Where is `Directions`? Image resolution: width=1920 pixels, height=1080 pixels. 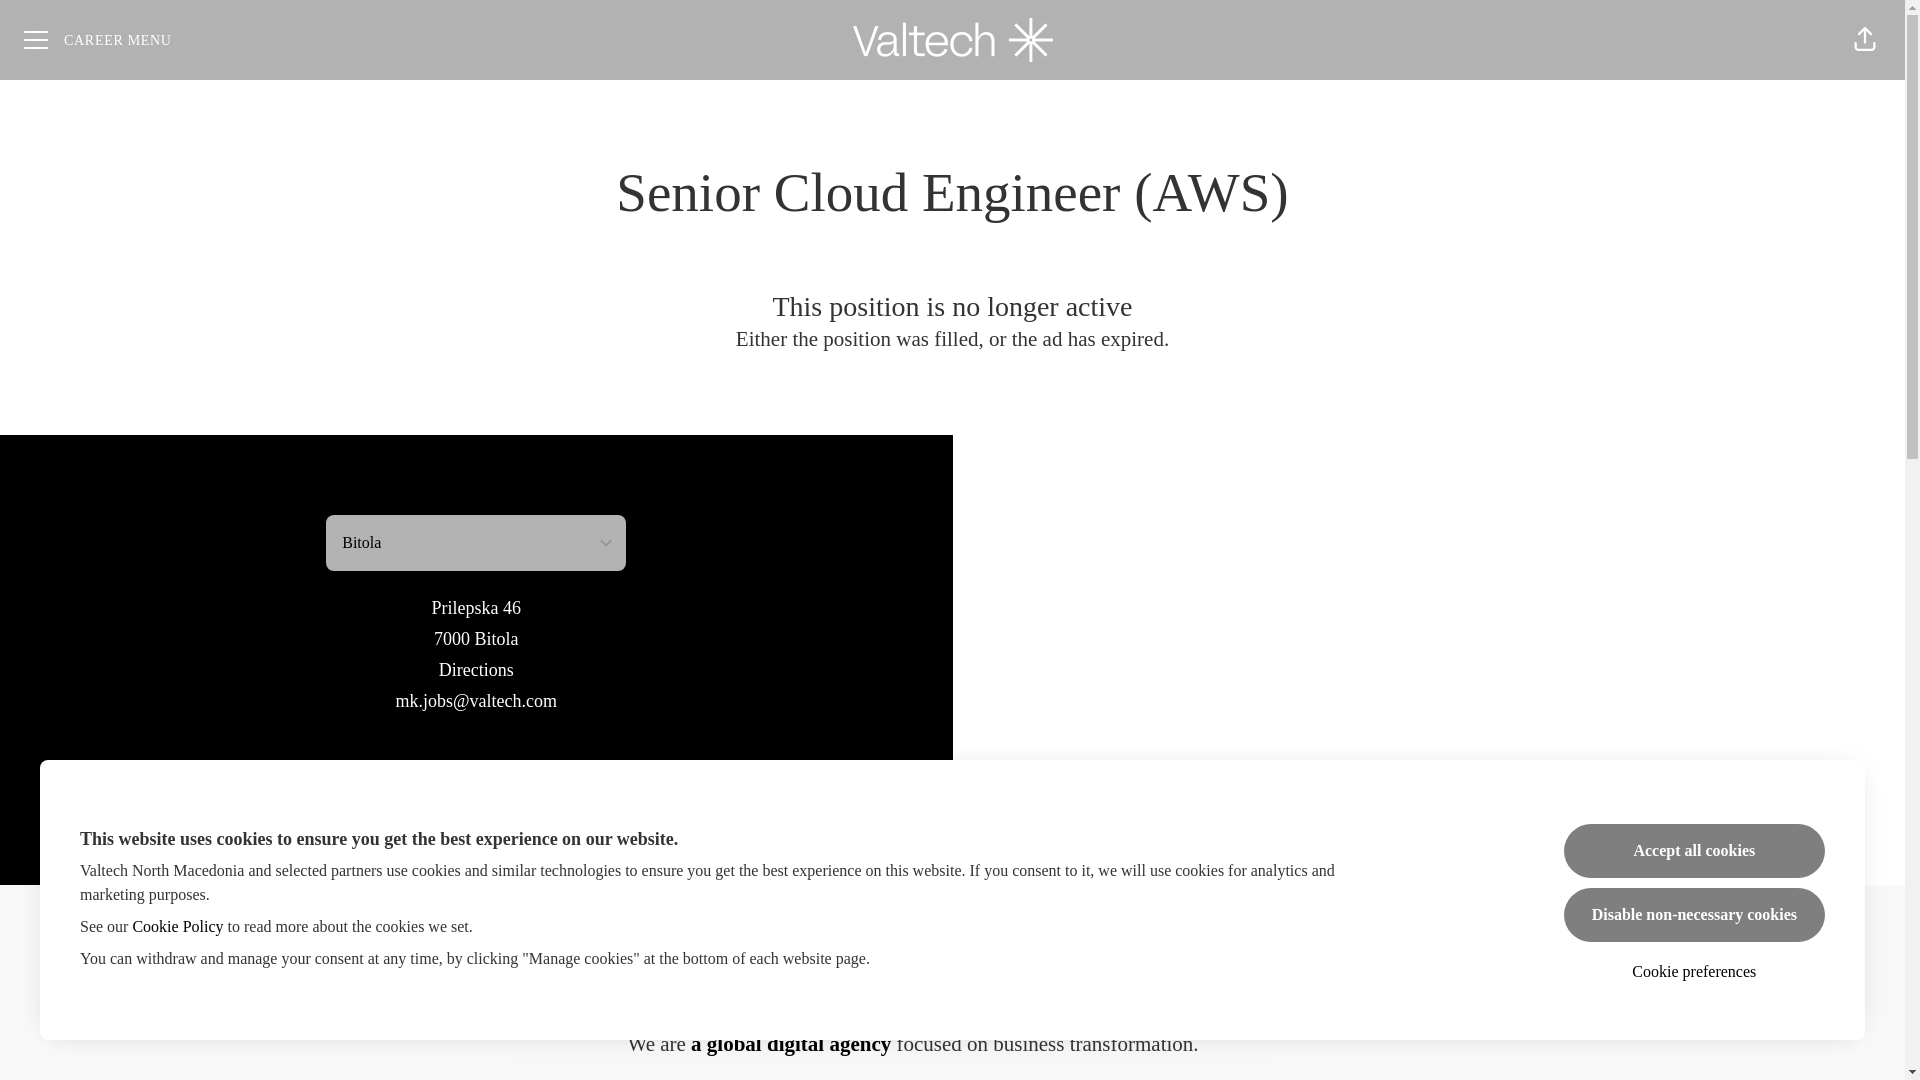 Directions is located at coordinates (476, 670).